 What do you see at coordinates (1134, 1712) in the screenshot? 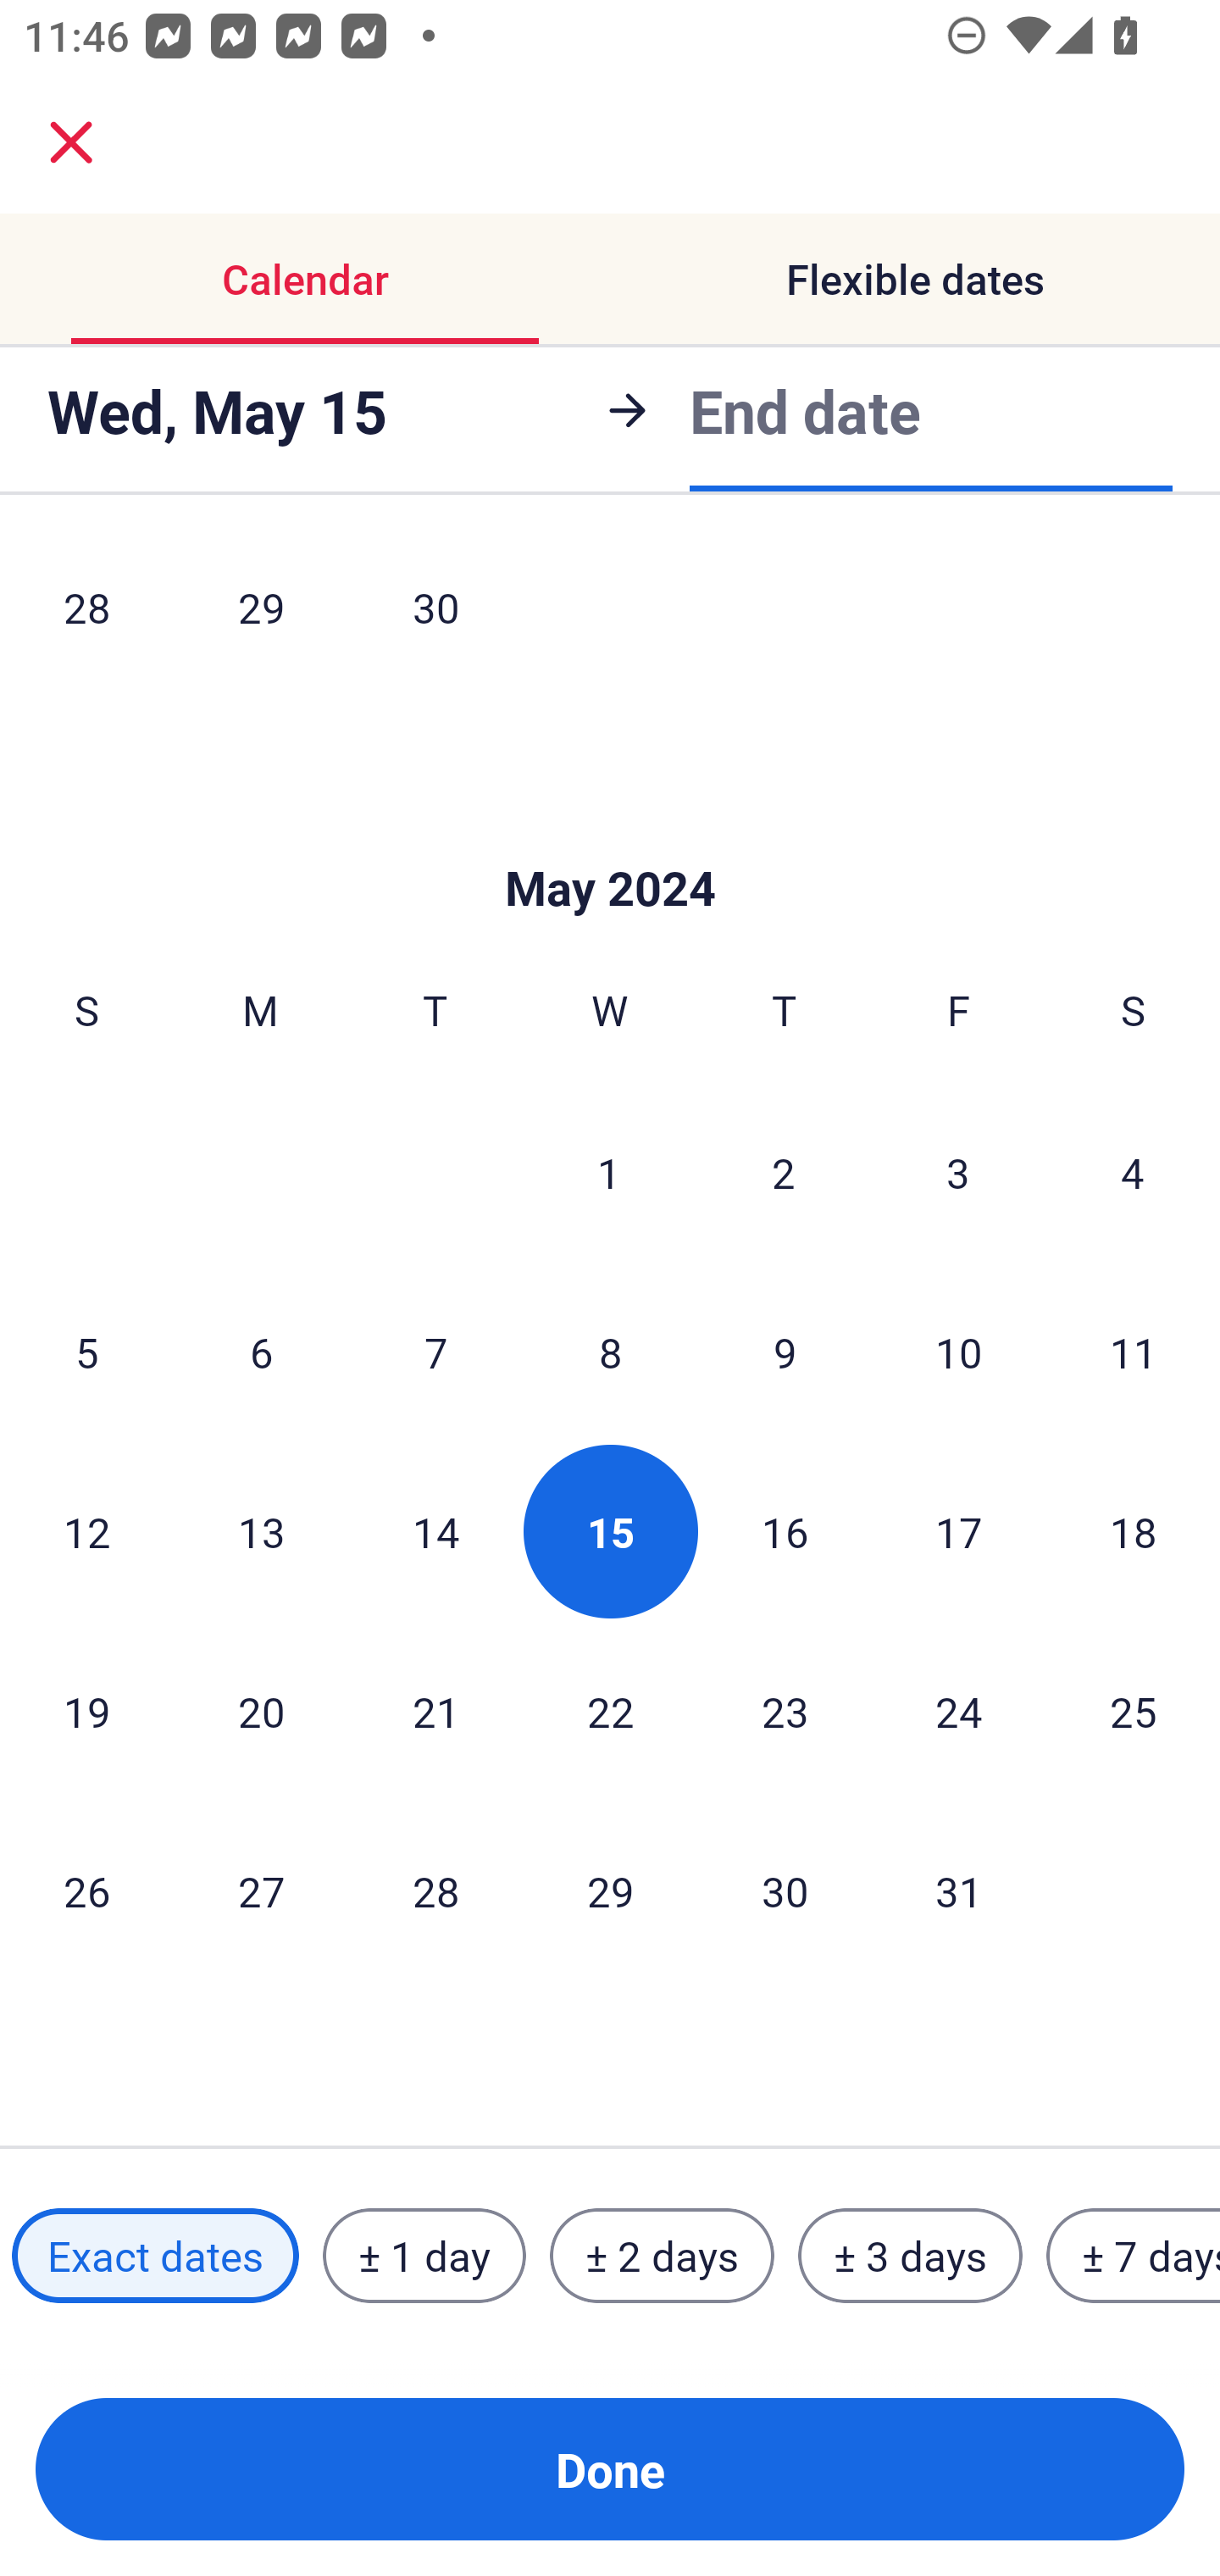
I see `25 Saturday, May 25, 2024` at bounding box center [1134, 1712].